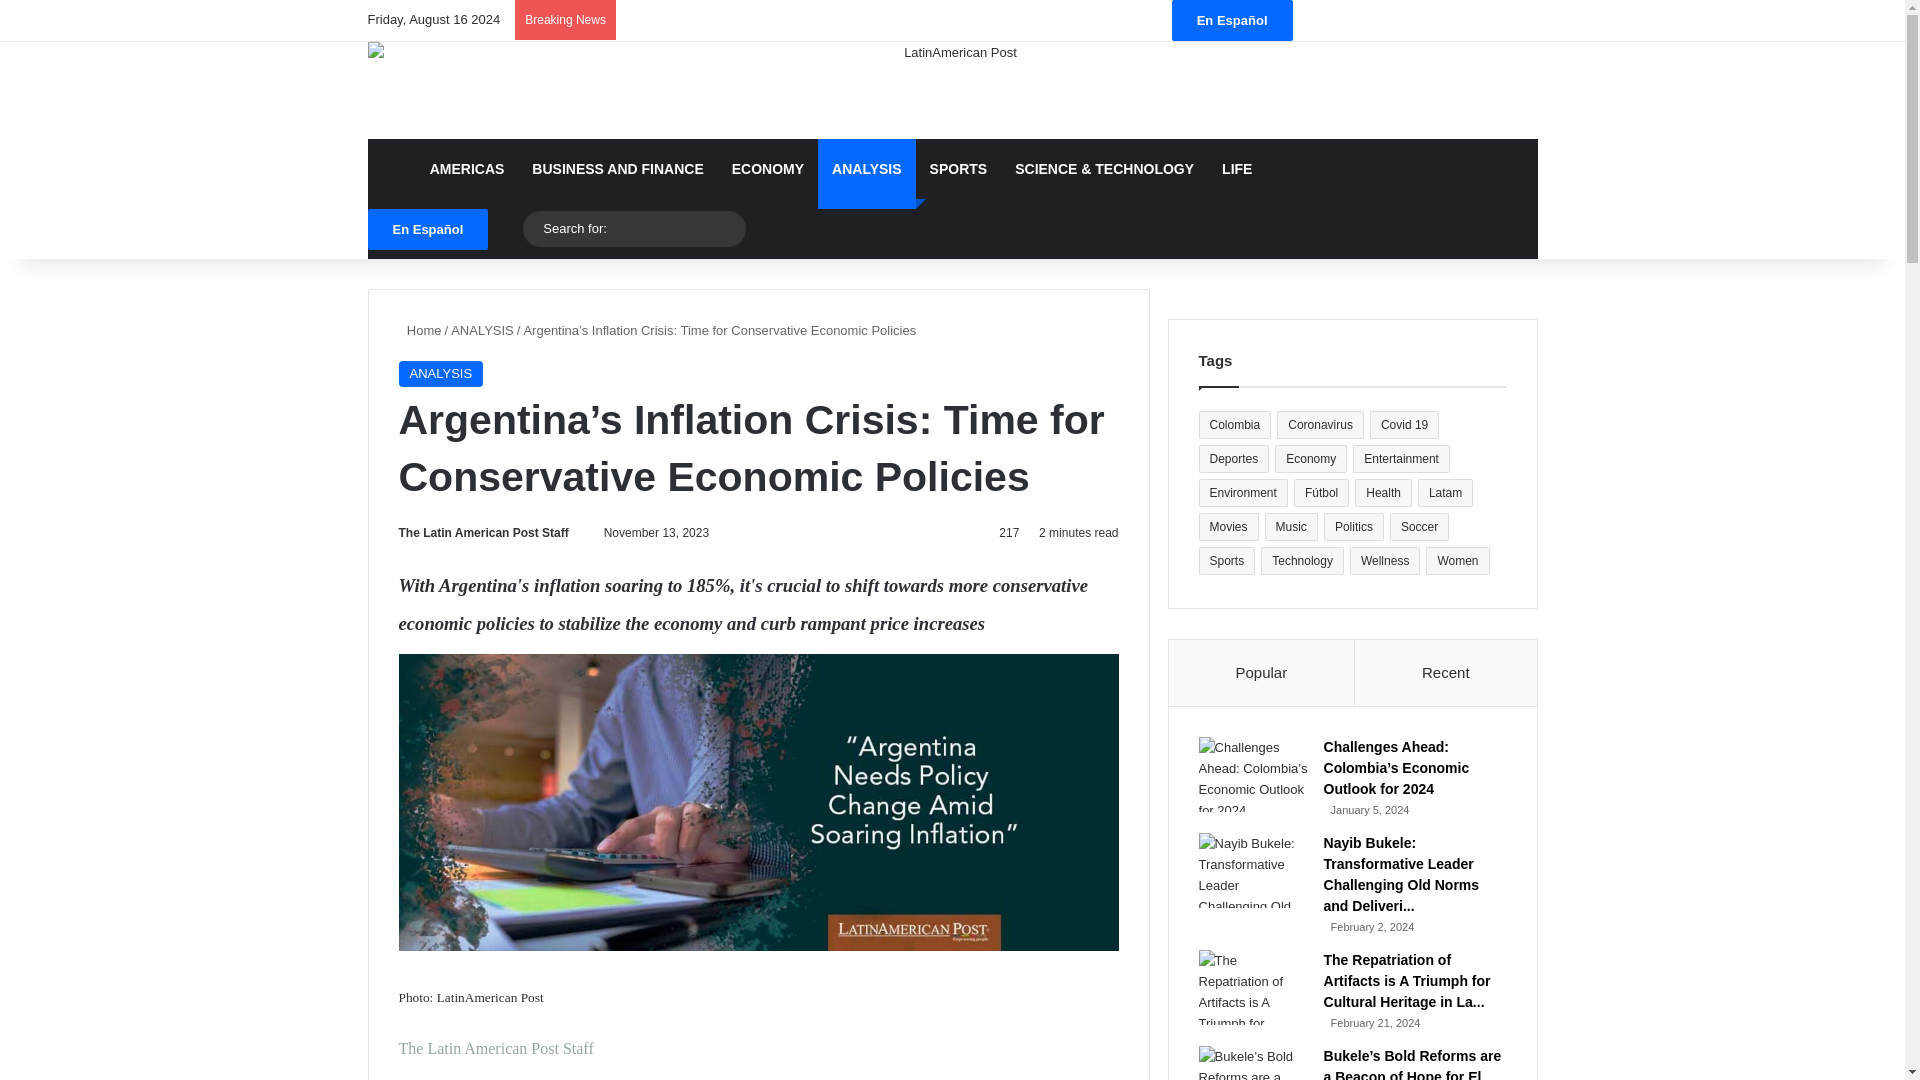 This screenshot has height=1080, width=1920. I want to click on ANALYSIS, so click(866, 168).